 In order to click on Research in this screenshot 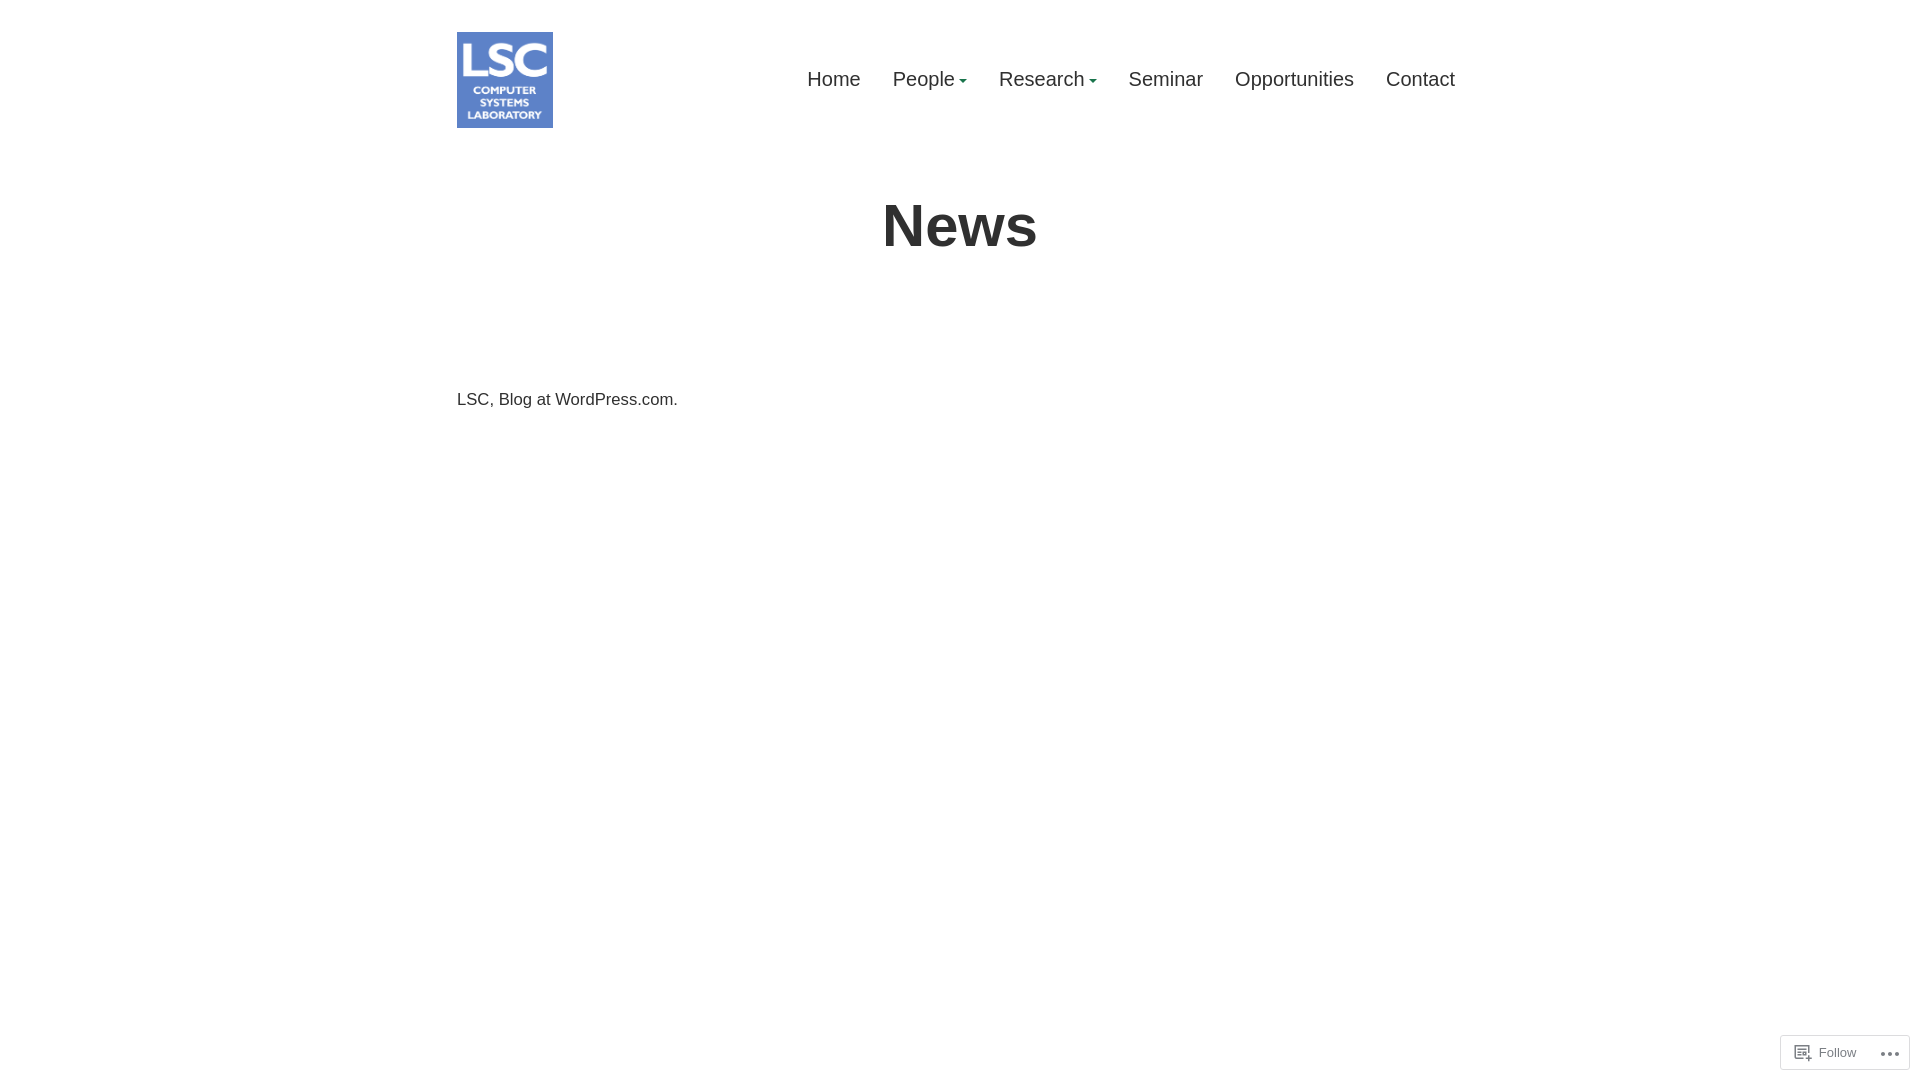, I will do `click(1048, 80)`.